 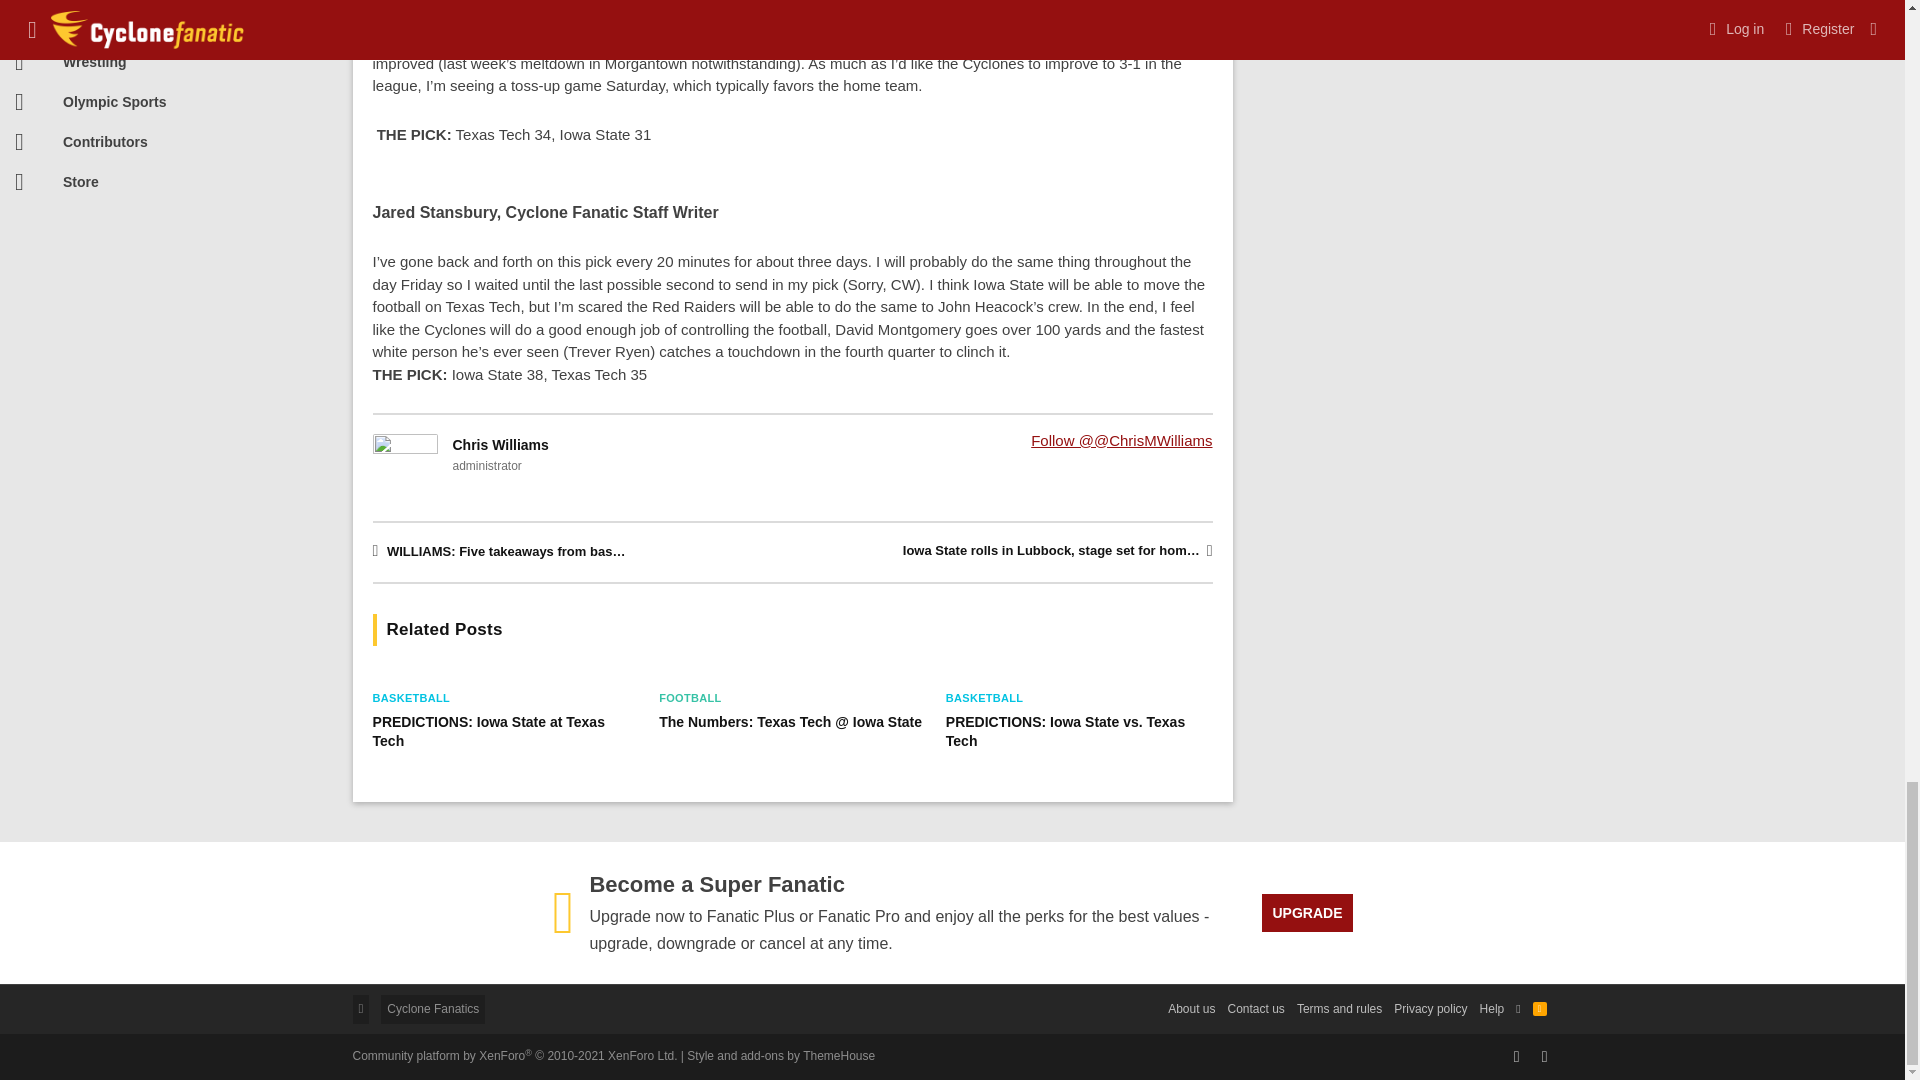 I want to click on Style chooser, so click(x=432, y=1008).